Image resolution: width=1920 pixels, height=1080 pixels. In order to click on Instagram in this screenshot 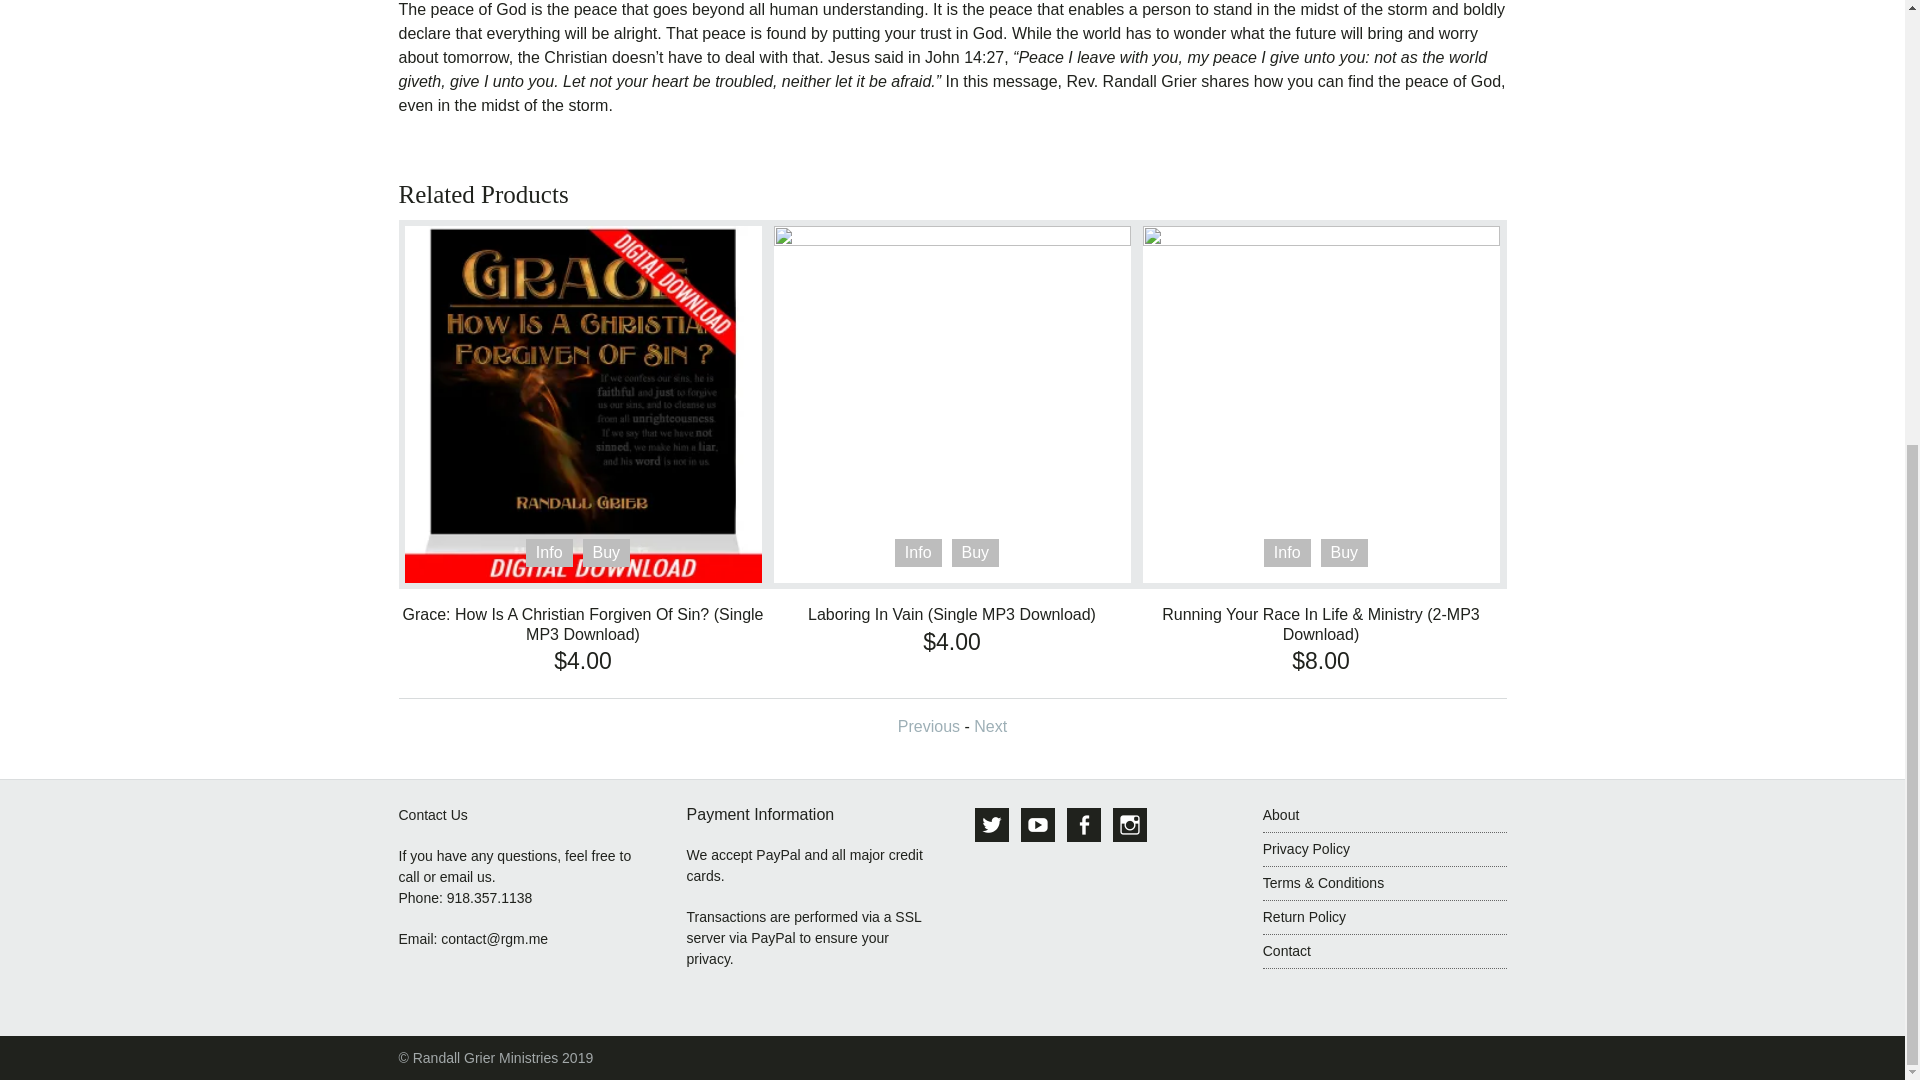, I will do `click(1130, 824)`.